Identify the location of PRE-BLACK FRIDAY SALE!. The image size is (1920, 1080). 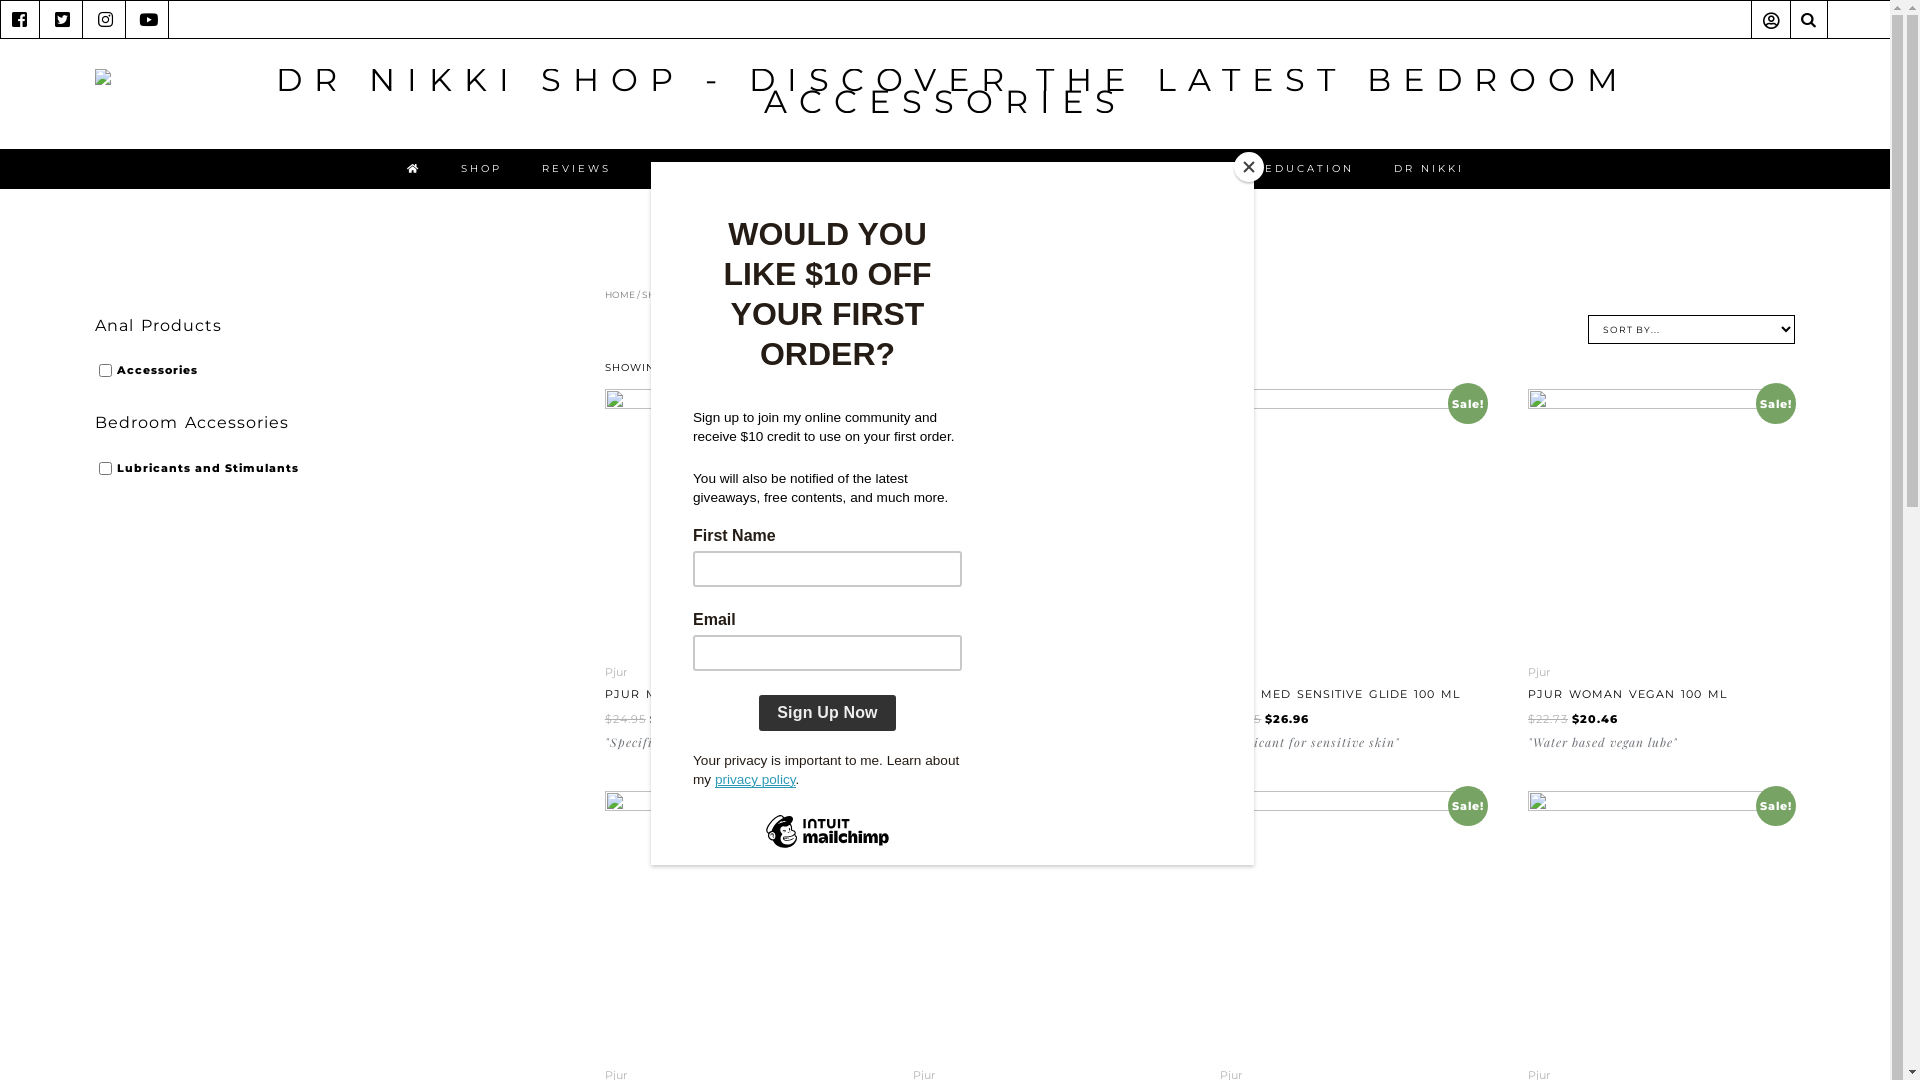
(749, 159).